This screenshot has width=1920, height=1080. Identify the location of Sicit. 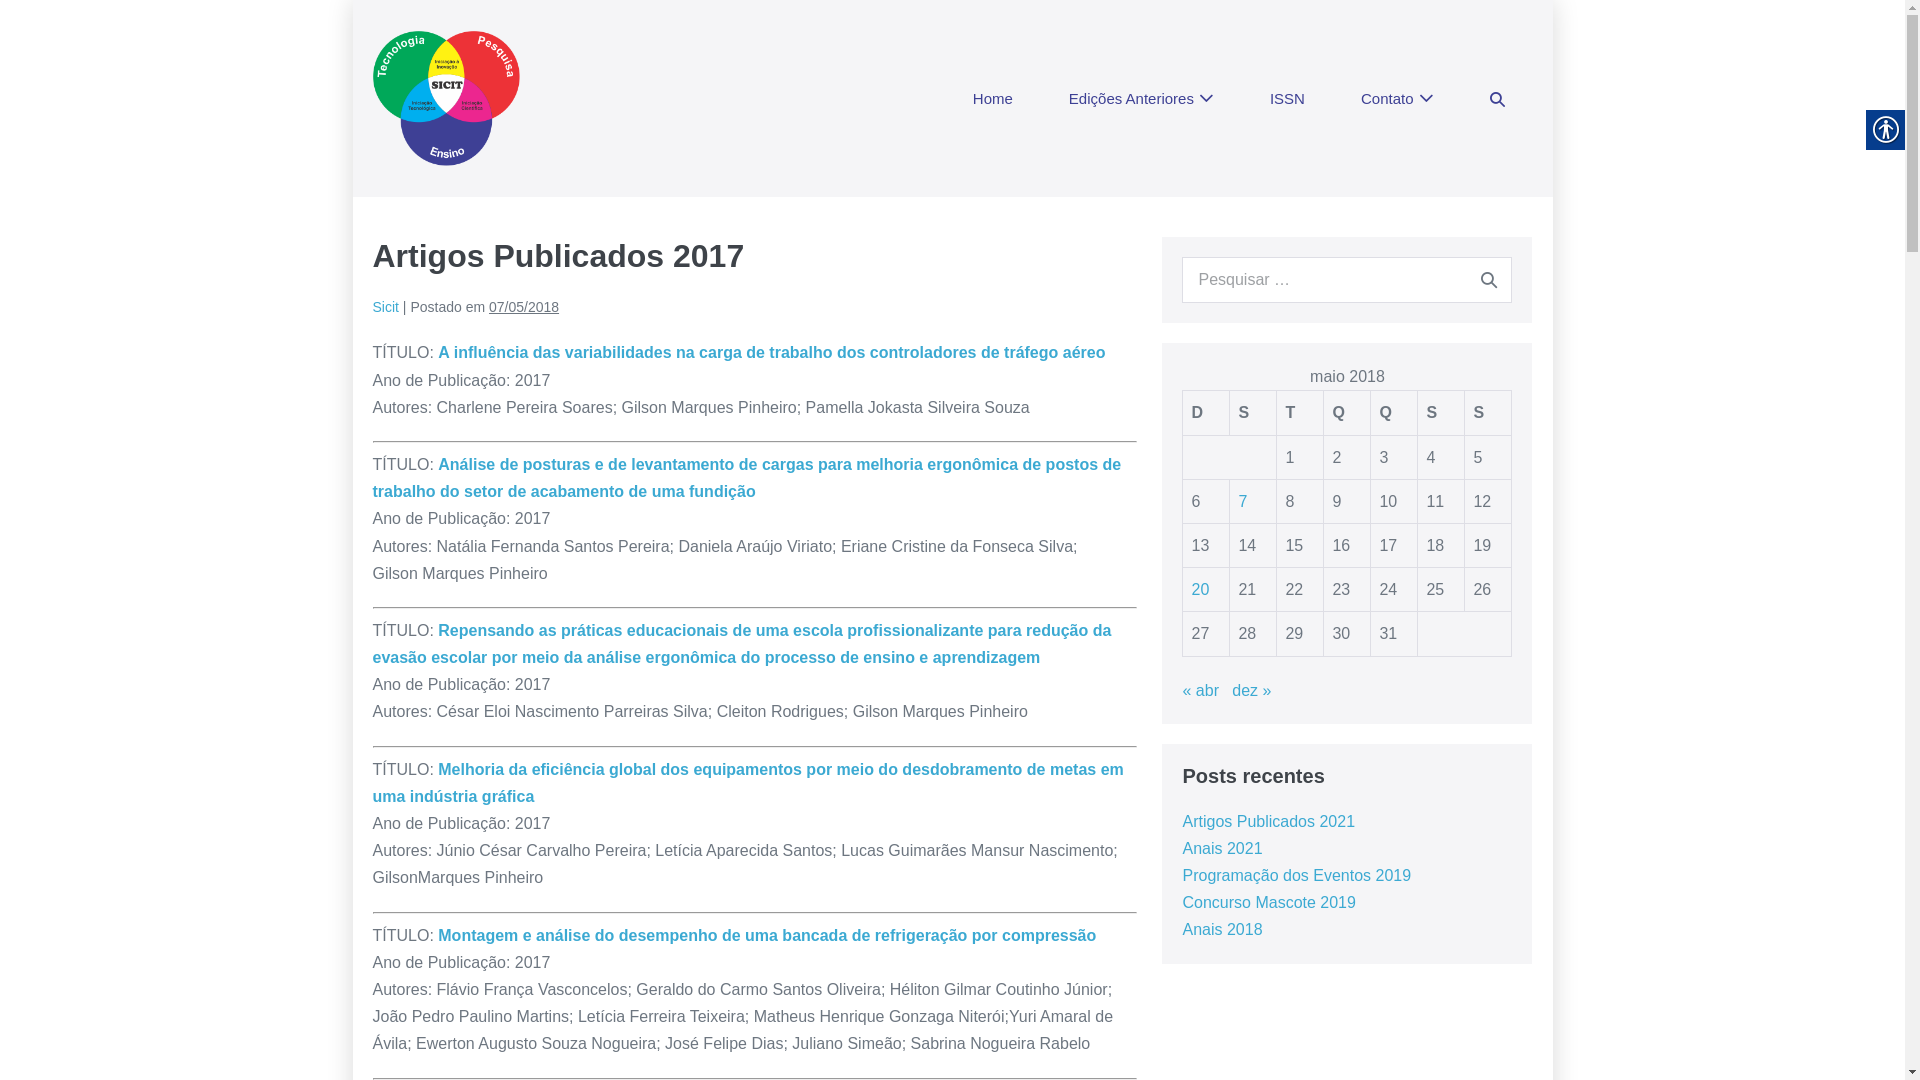
(385, 307).